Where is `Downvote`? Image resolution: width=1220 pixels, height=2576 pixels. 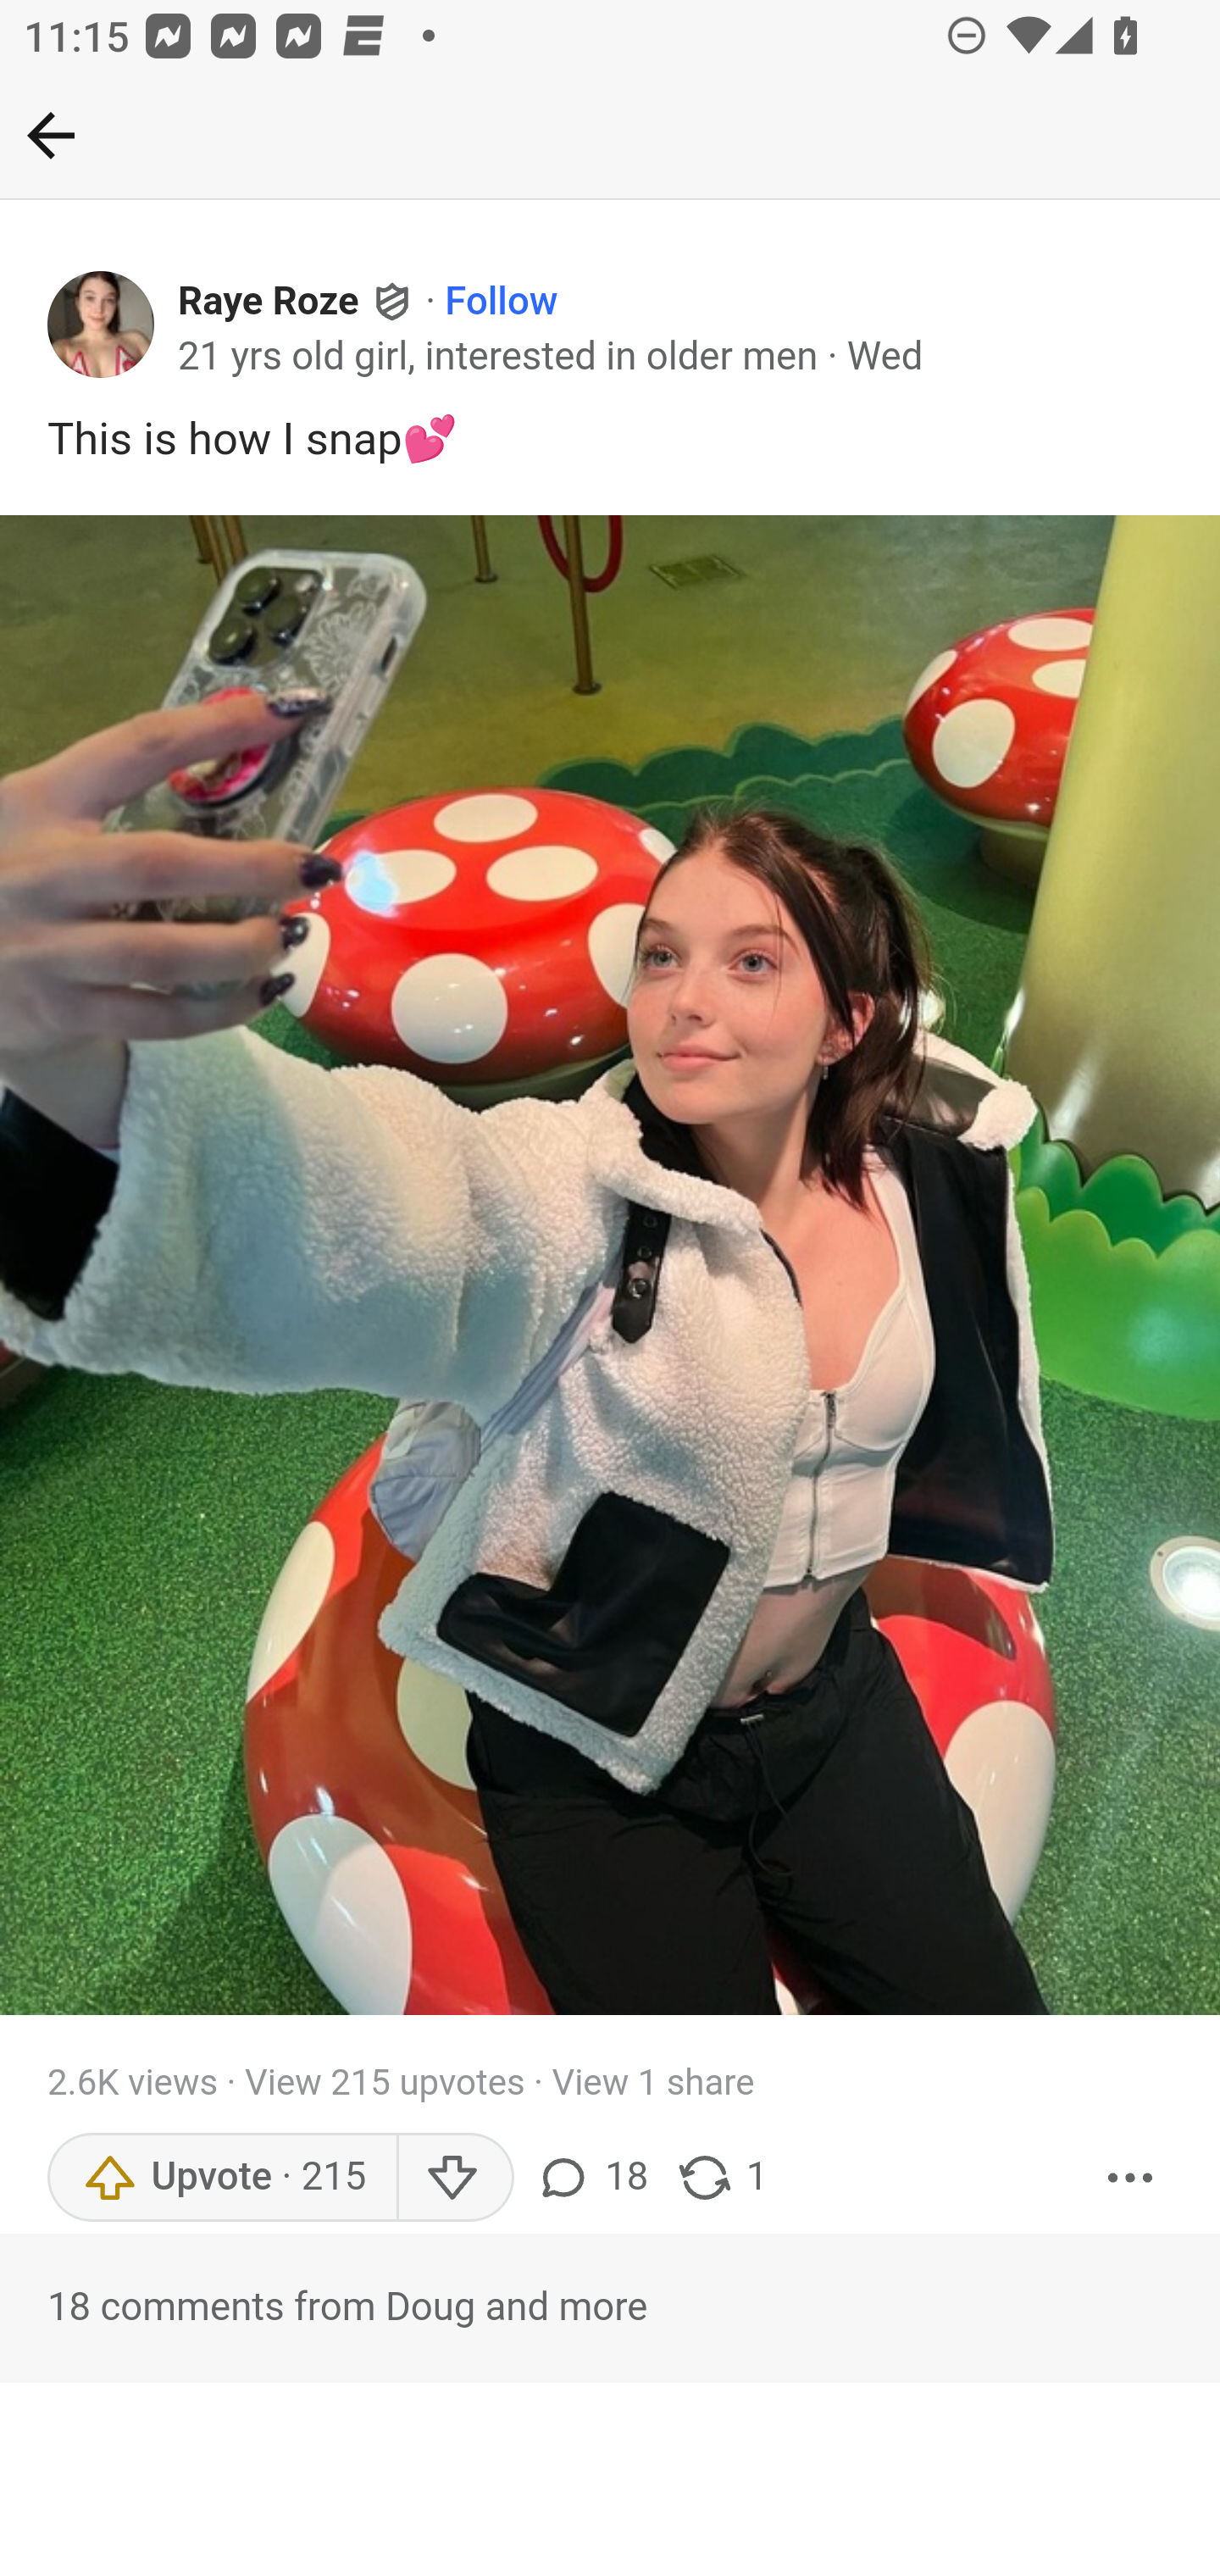 Downvote is located at coordinates (454, 2176).